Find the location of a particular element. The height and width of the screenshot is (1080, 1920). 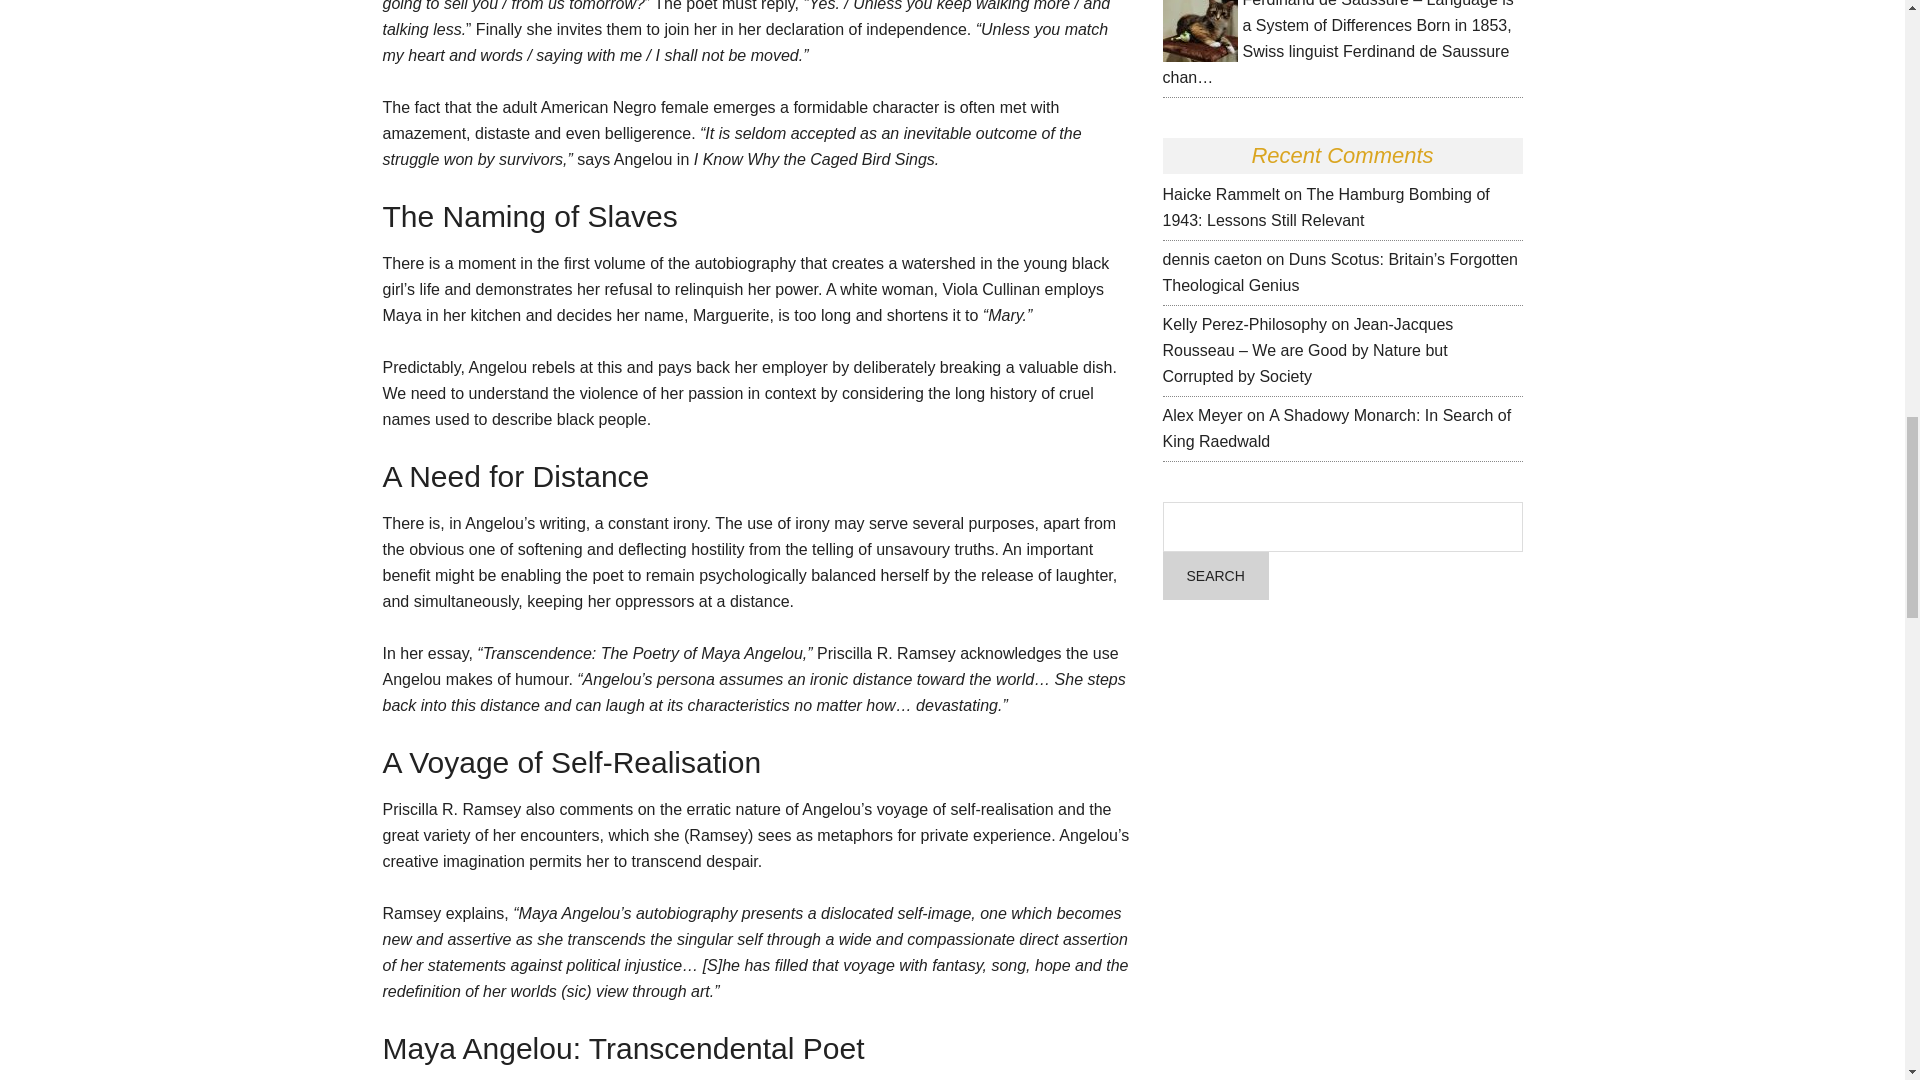

Search is located at coordinates (1214, 576).